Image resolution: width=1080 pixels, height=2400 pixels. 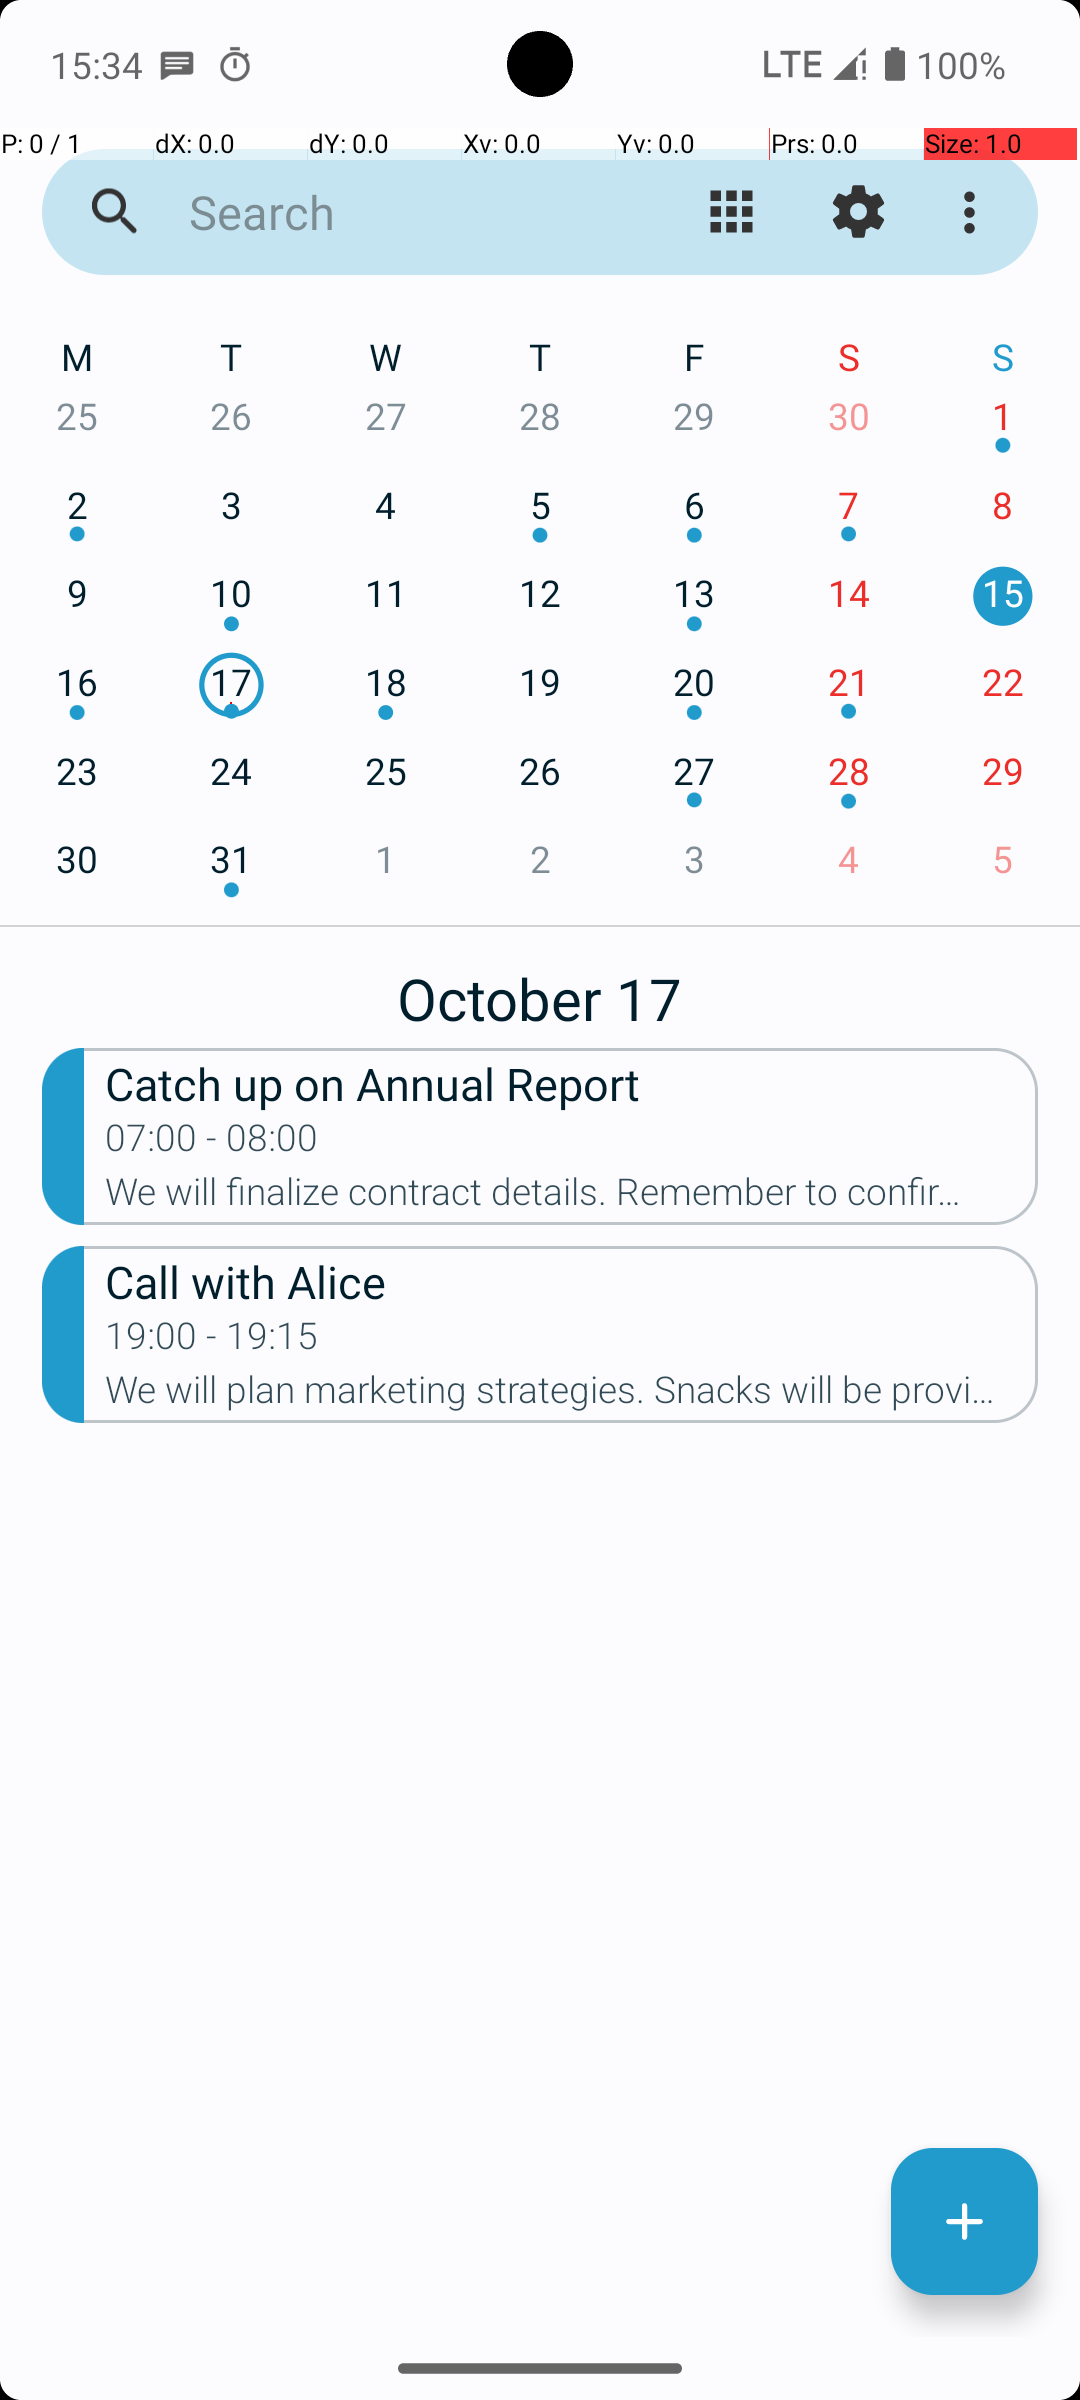 I want to click on Call with Alice, so click(x=572, y=1280).